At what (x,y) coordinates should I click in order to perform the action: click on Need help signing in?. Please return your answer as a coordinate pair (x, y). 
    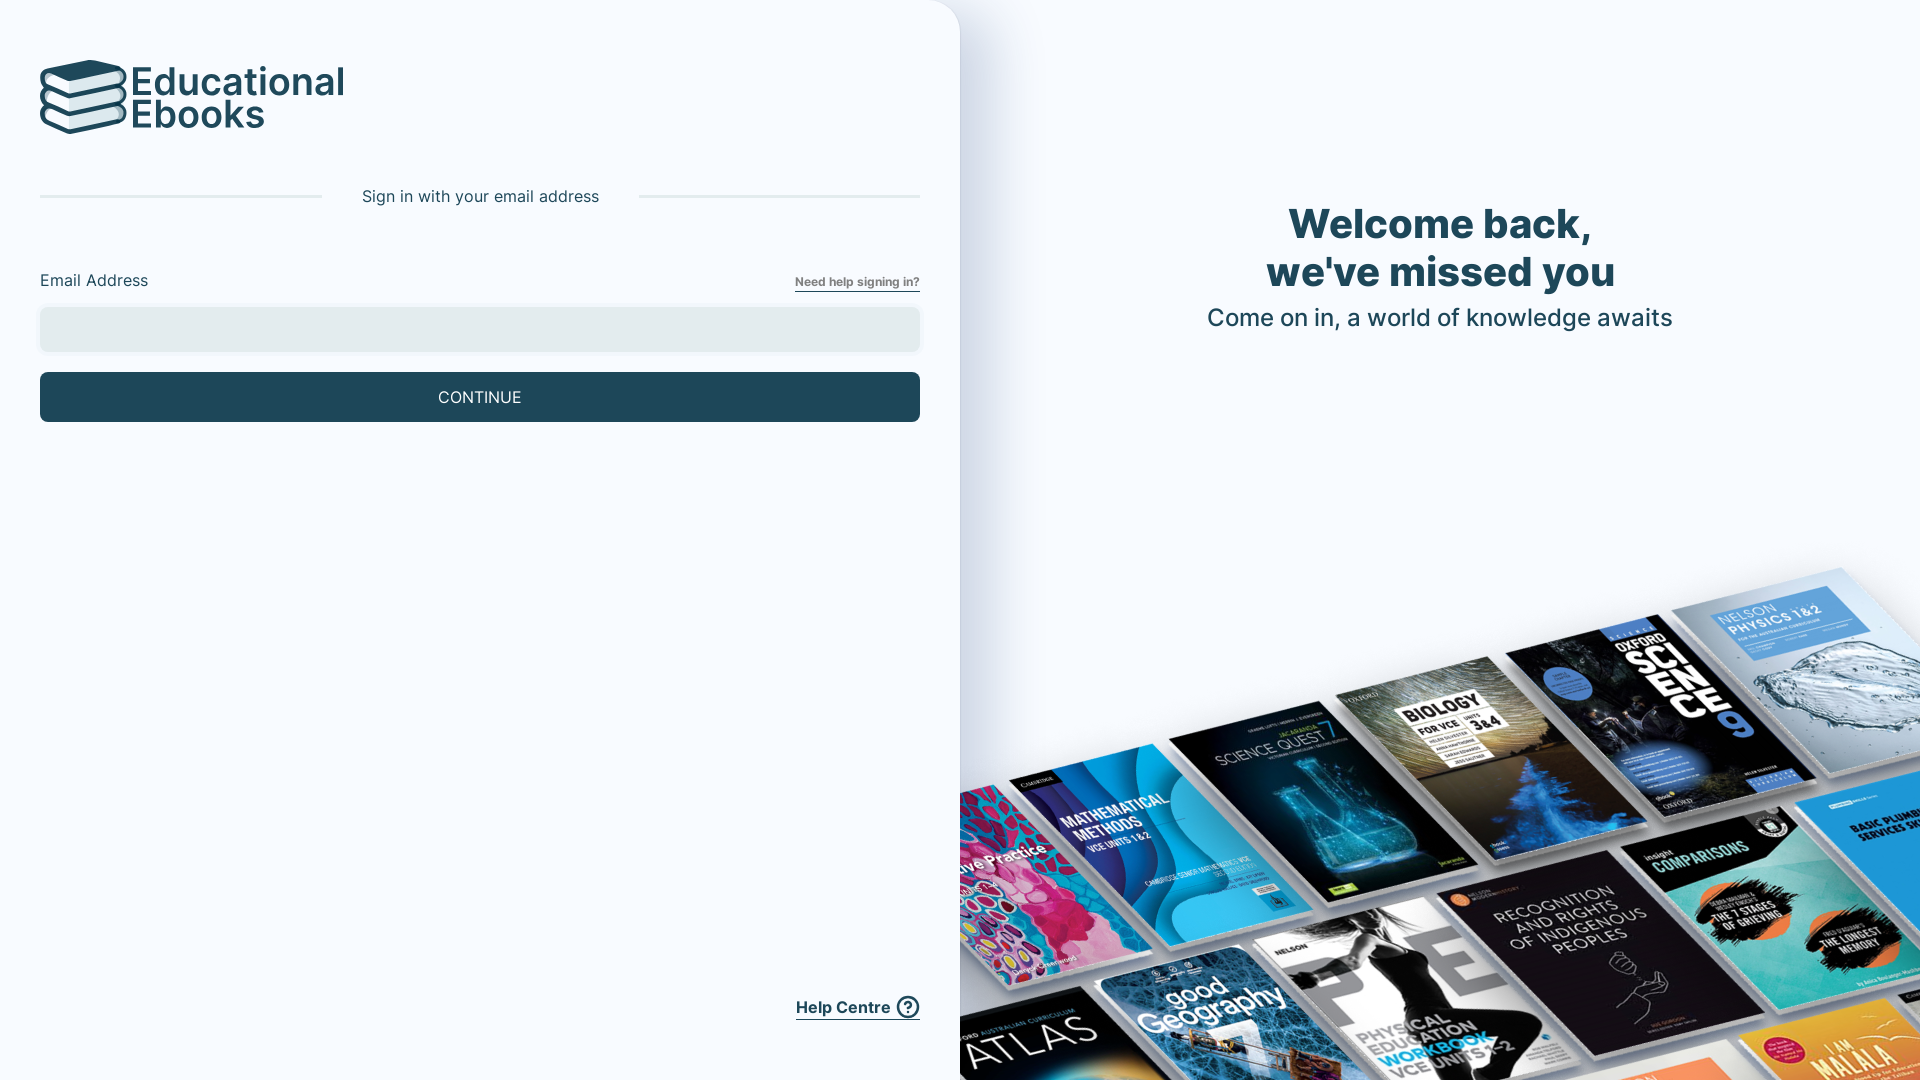
    Looking at the image, I should click on (858, 282).